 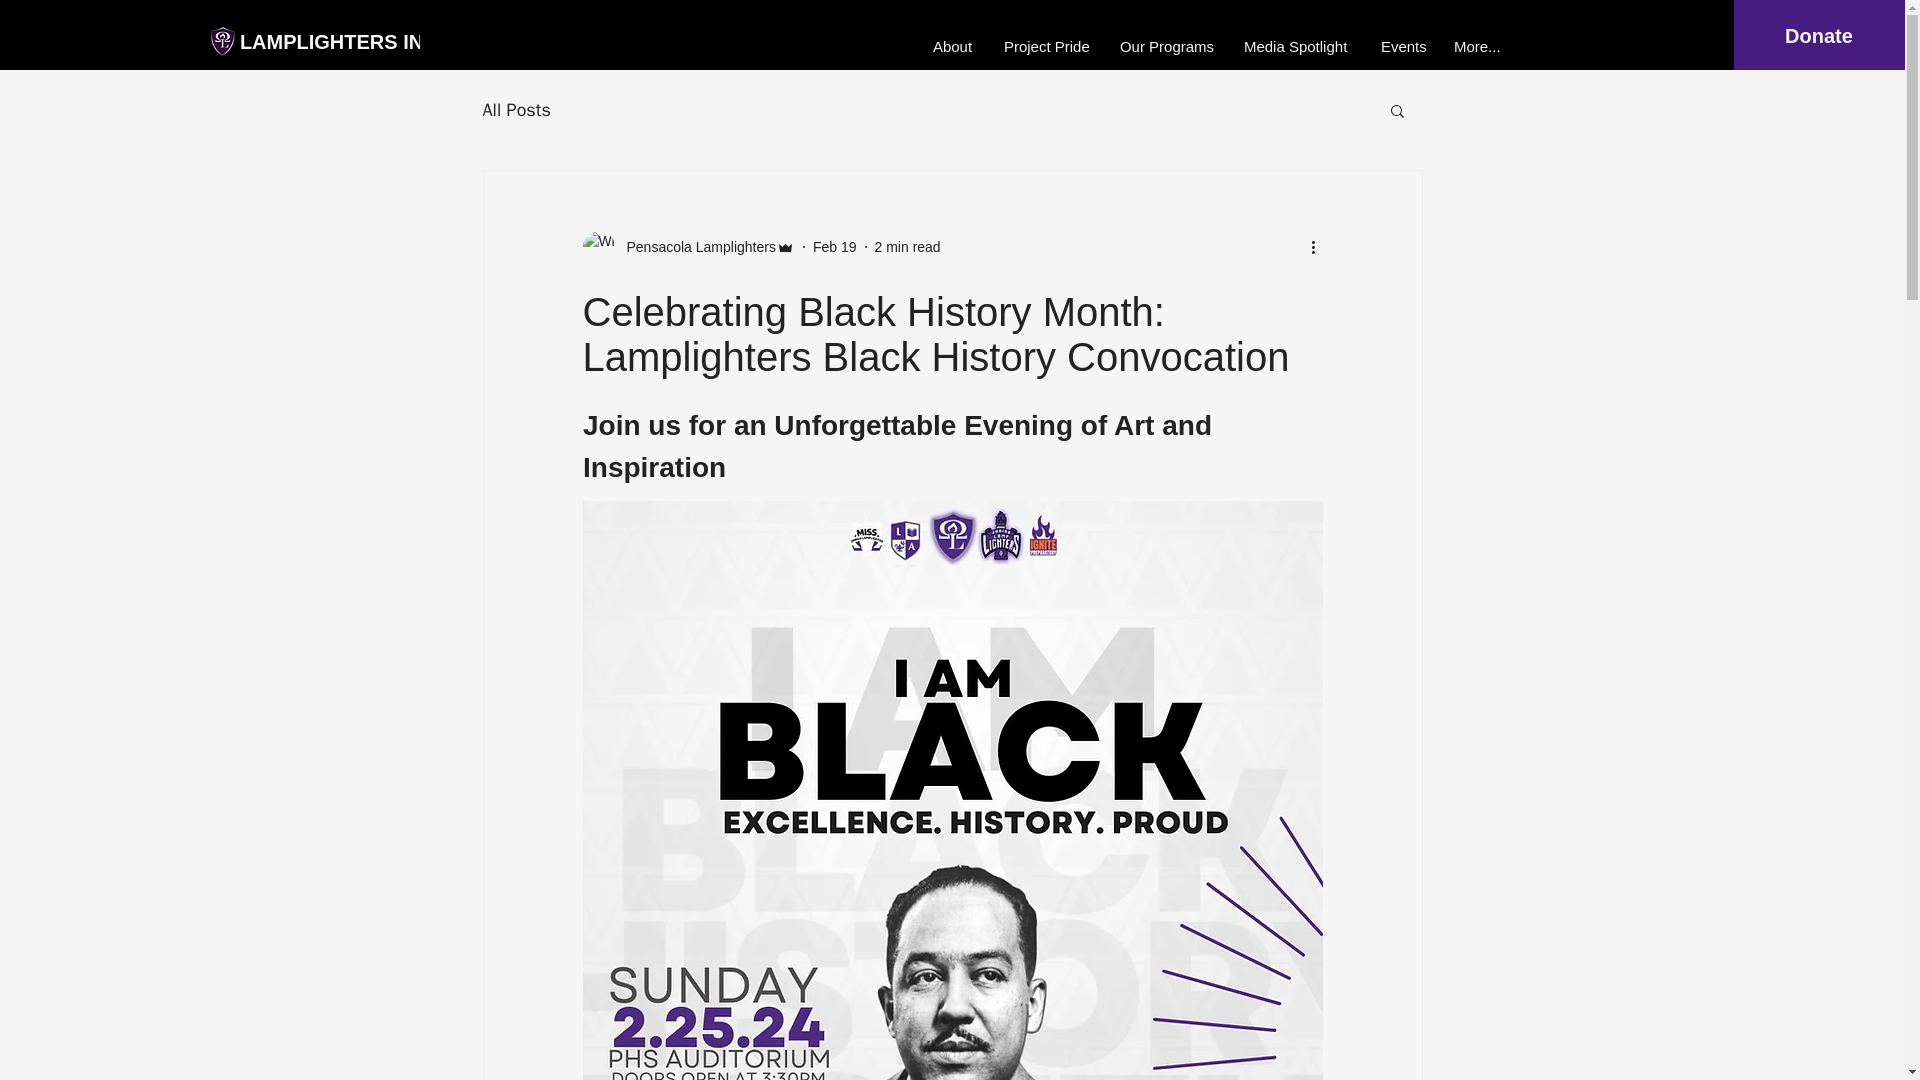 What do you see at coordinates (342, 42) in the screenshot?
I see `LAMPLIGHTERS INC.` at bounding box center [342, 42].